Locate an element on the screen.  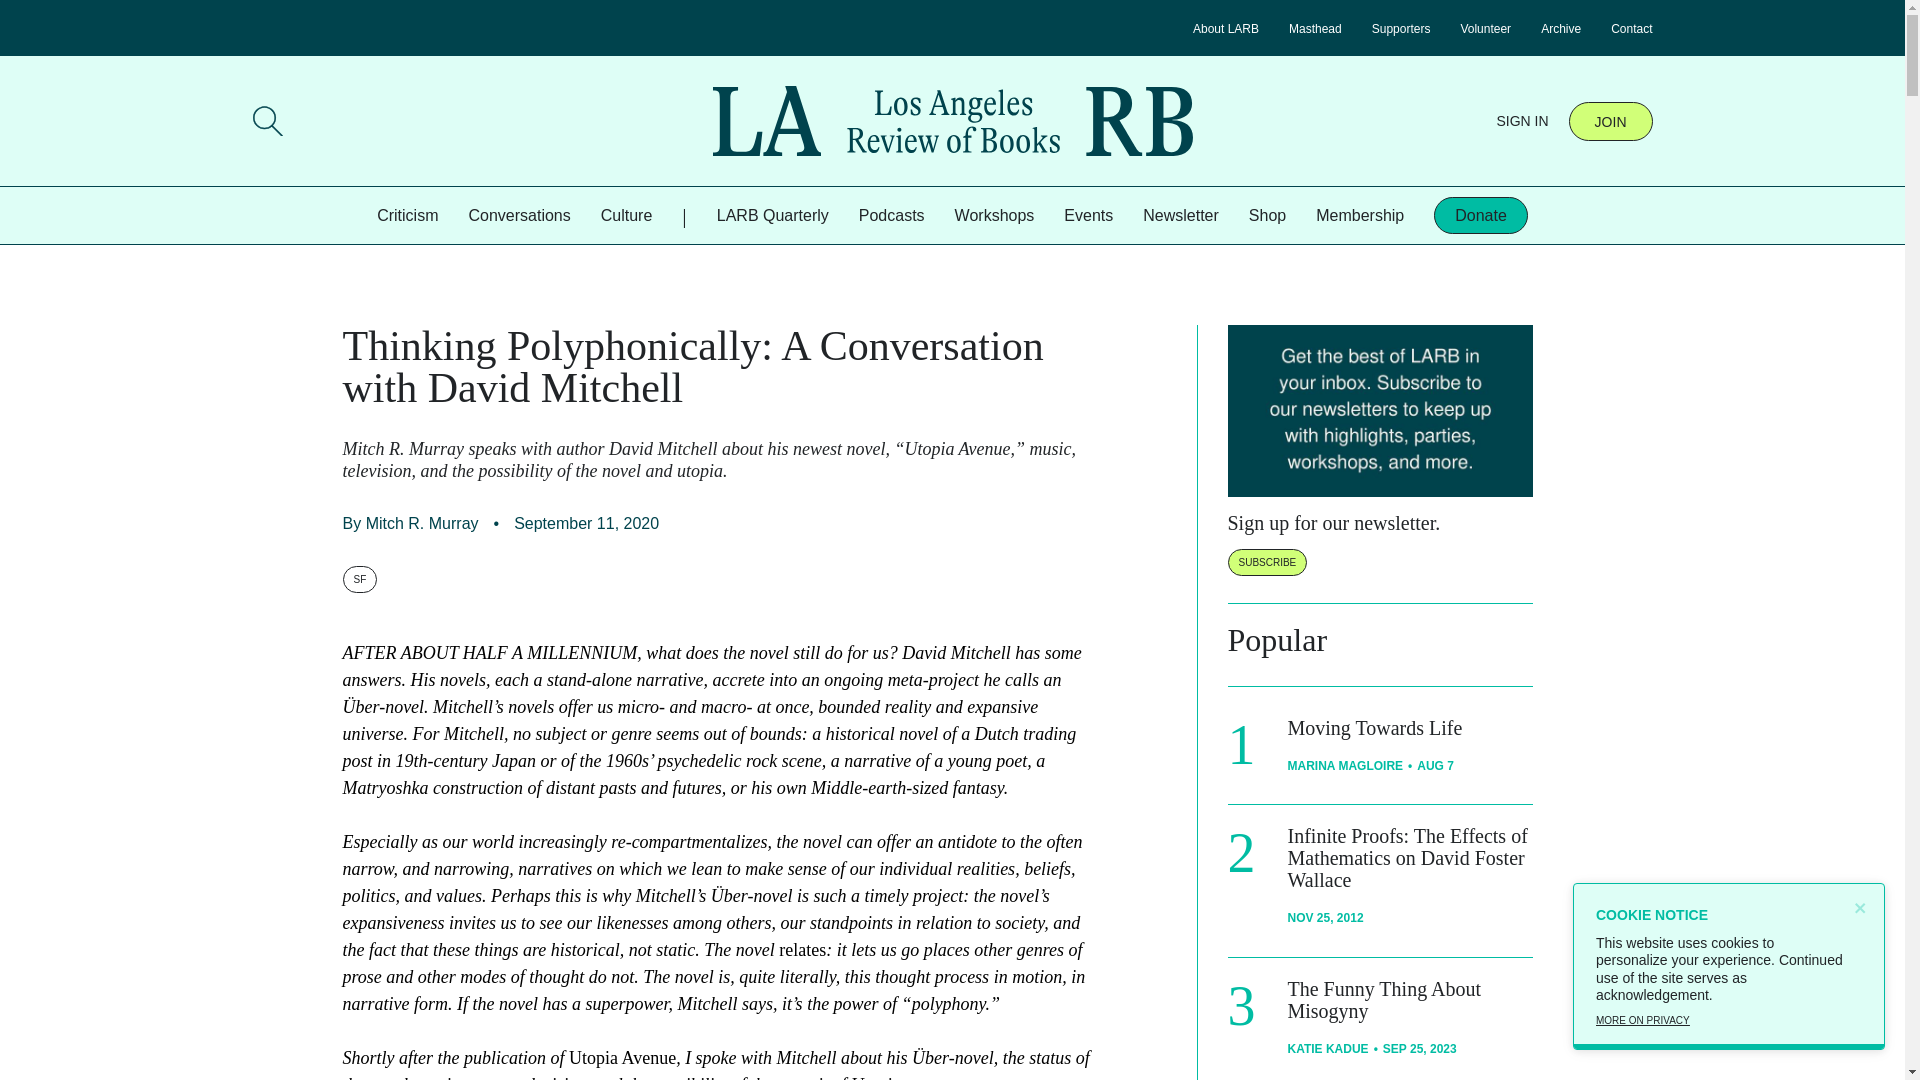
Sign up for our newsletter. is located at coordinates (1334, 522).